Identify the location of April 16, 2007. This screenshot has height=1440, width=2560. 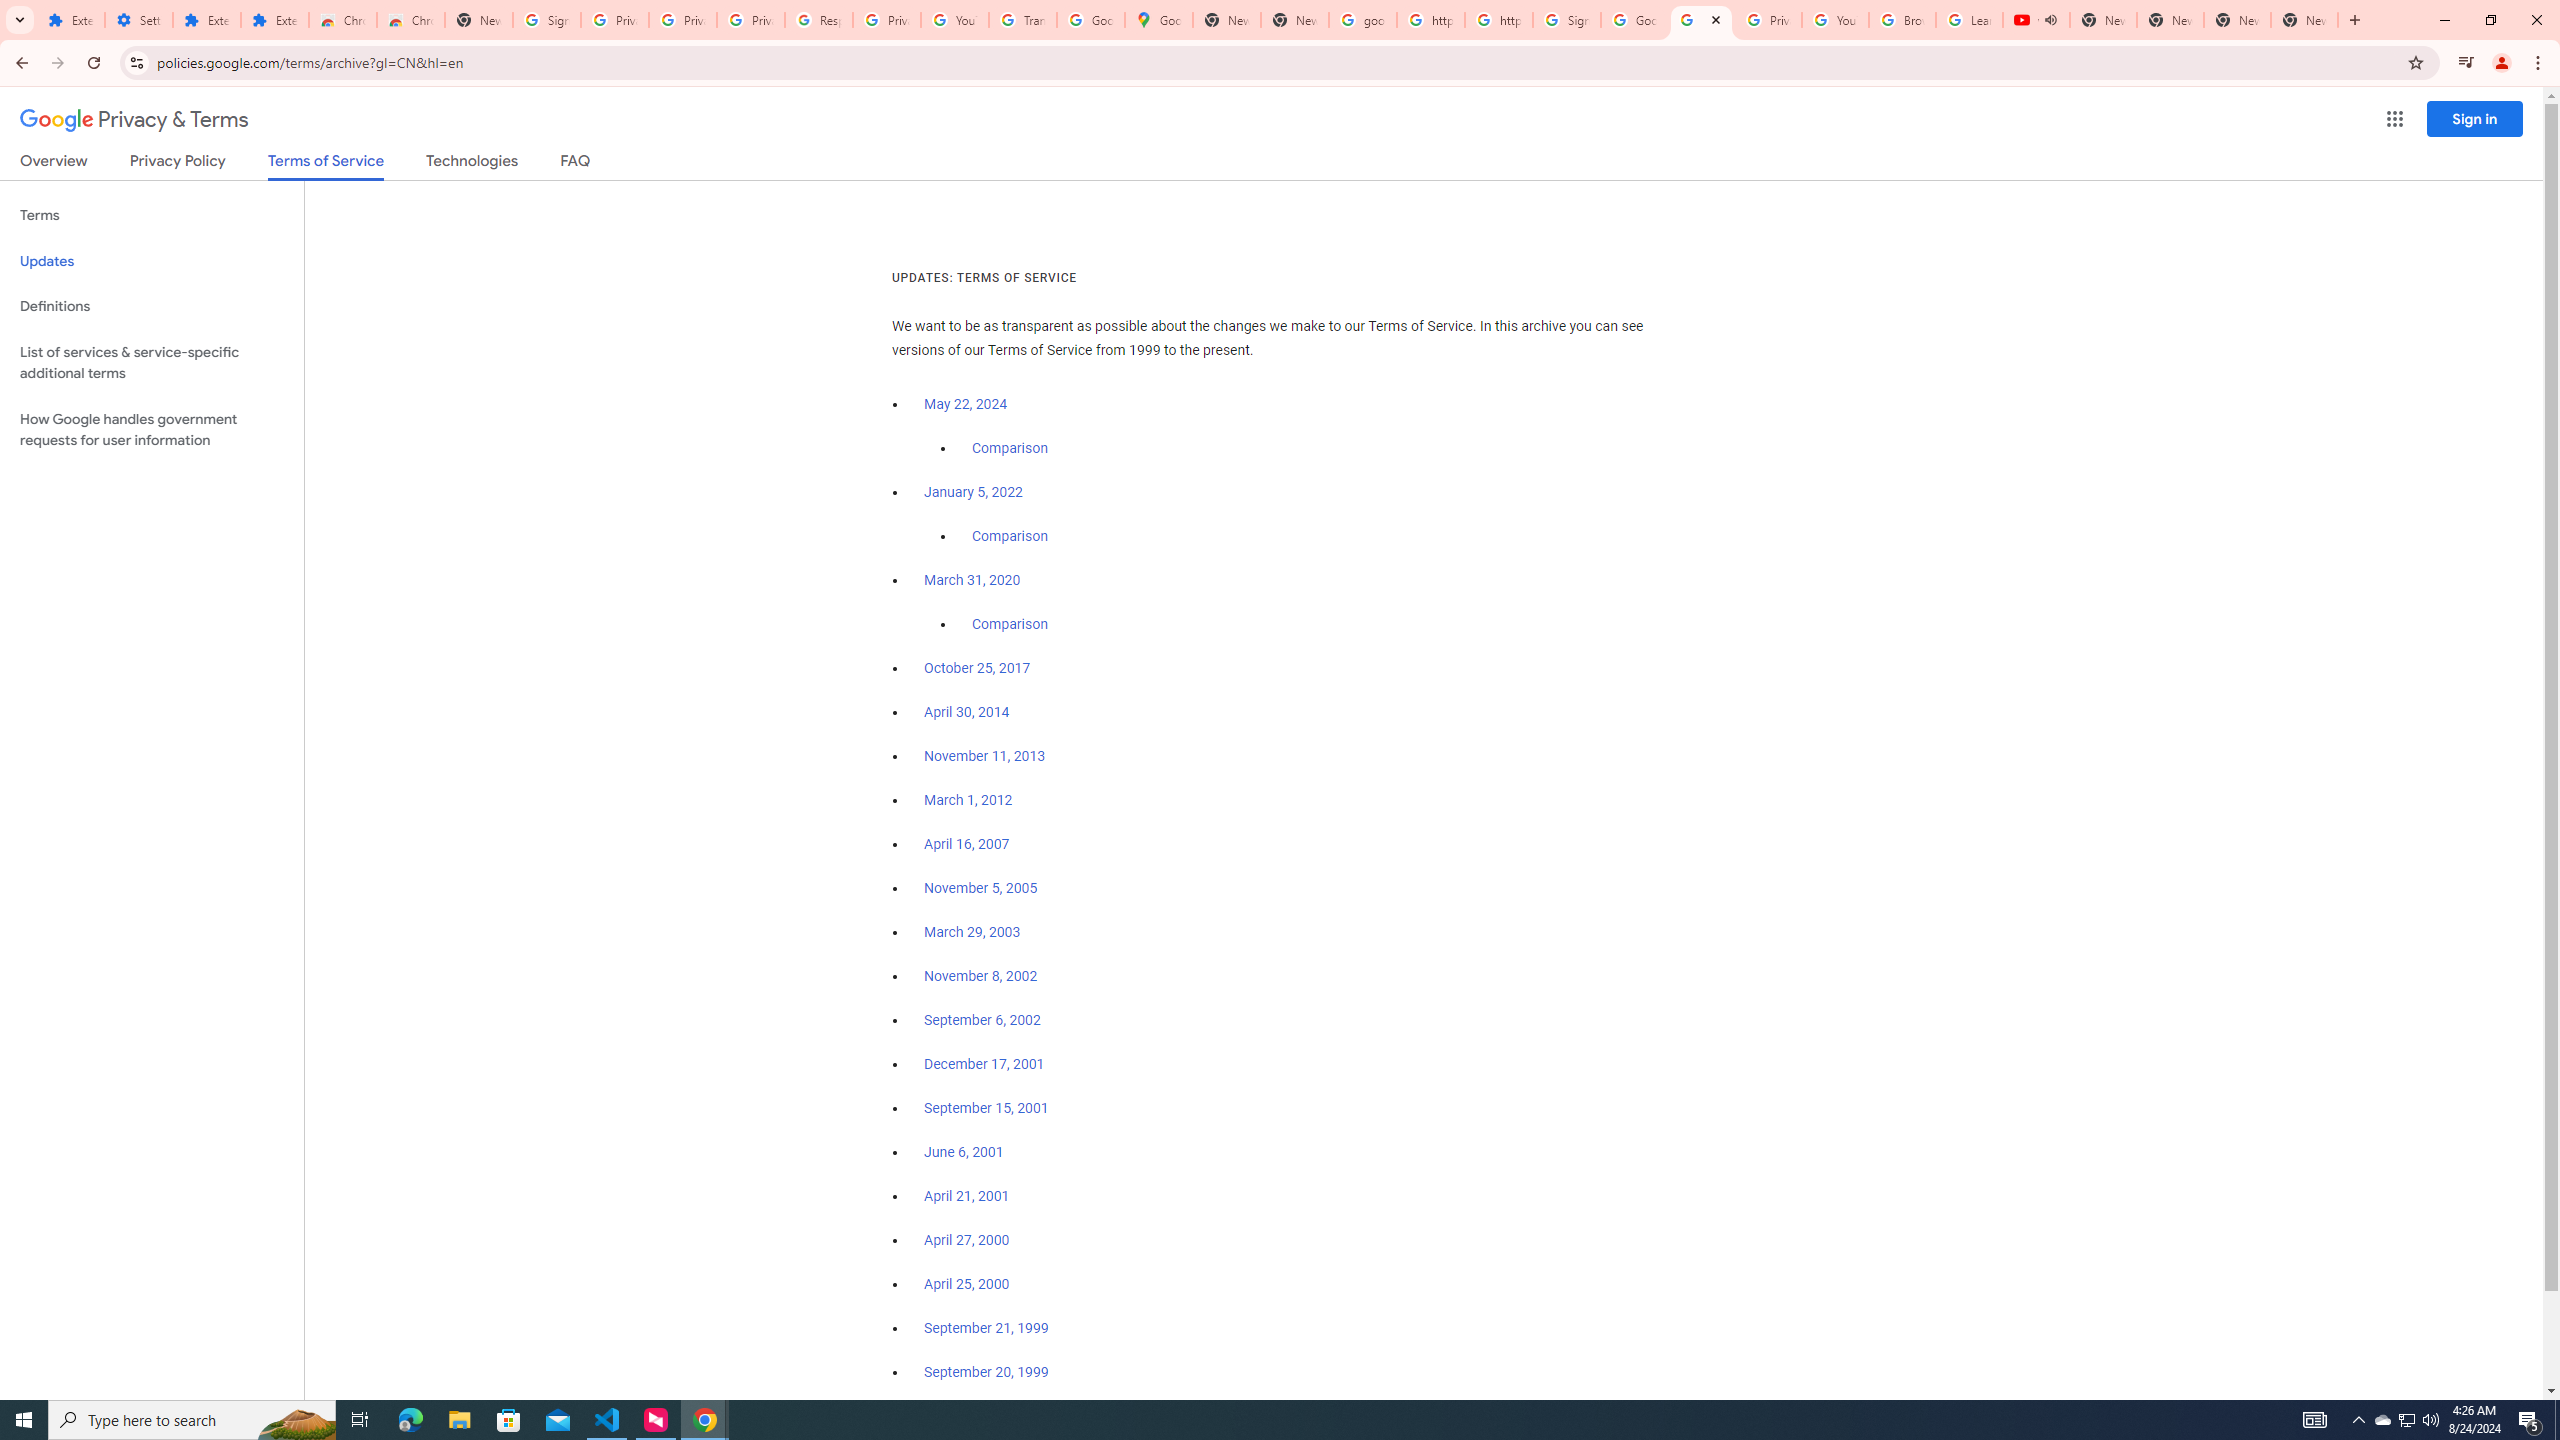
(968, 844).